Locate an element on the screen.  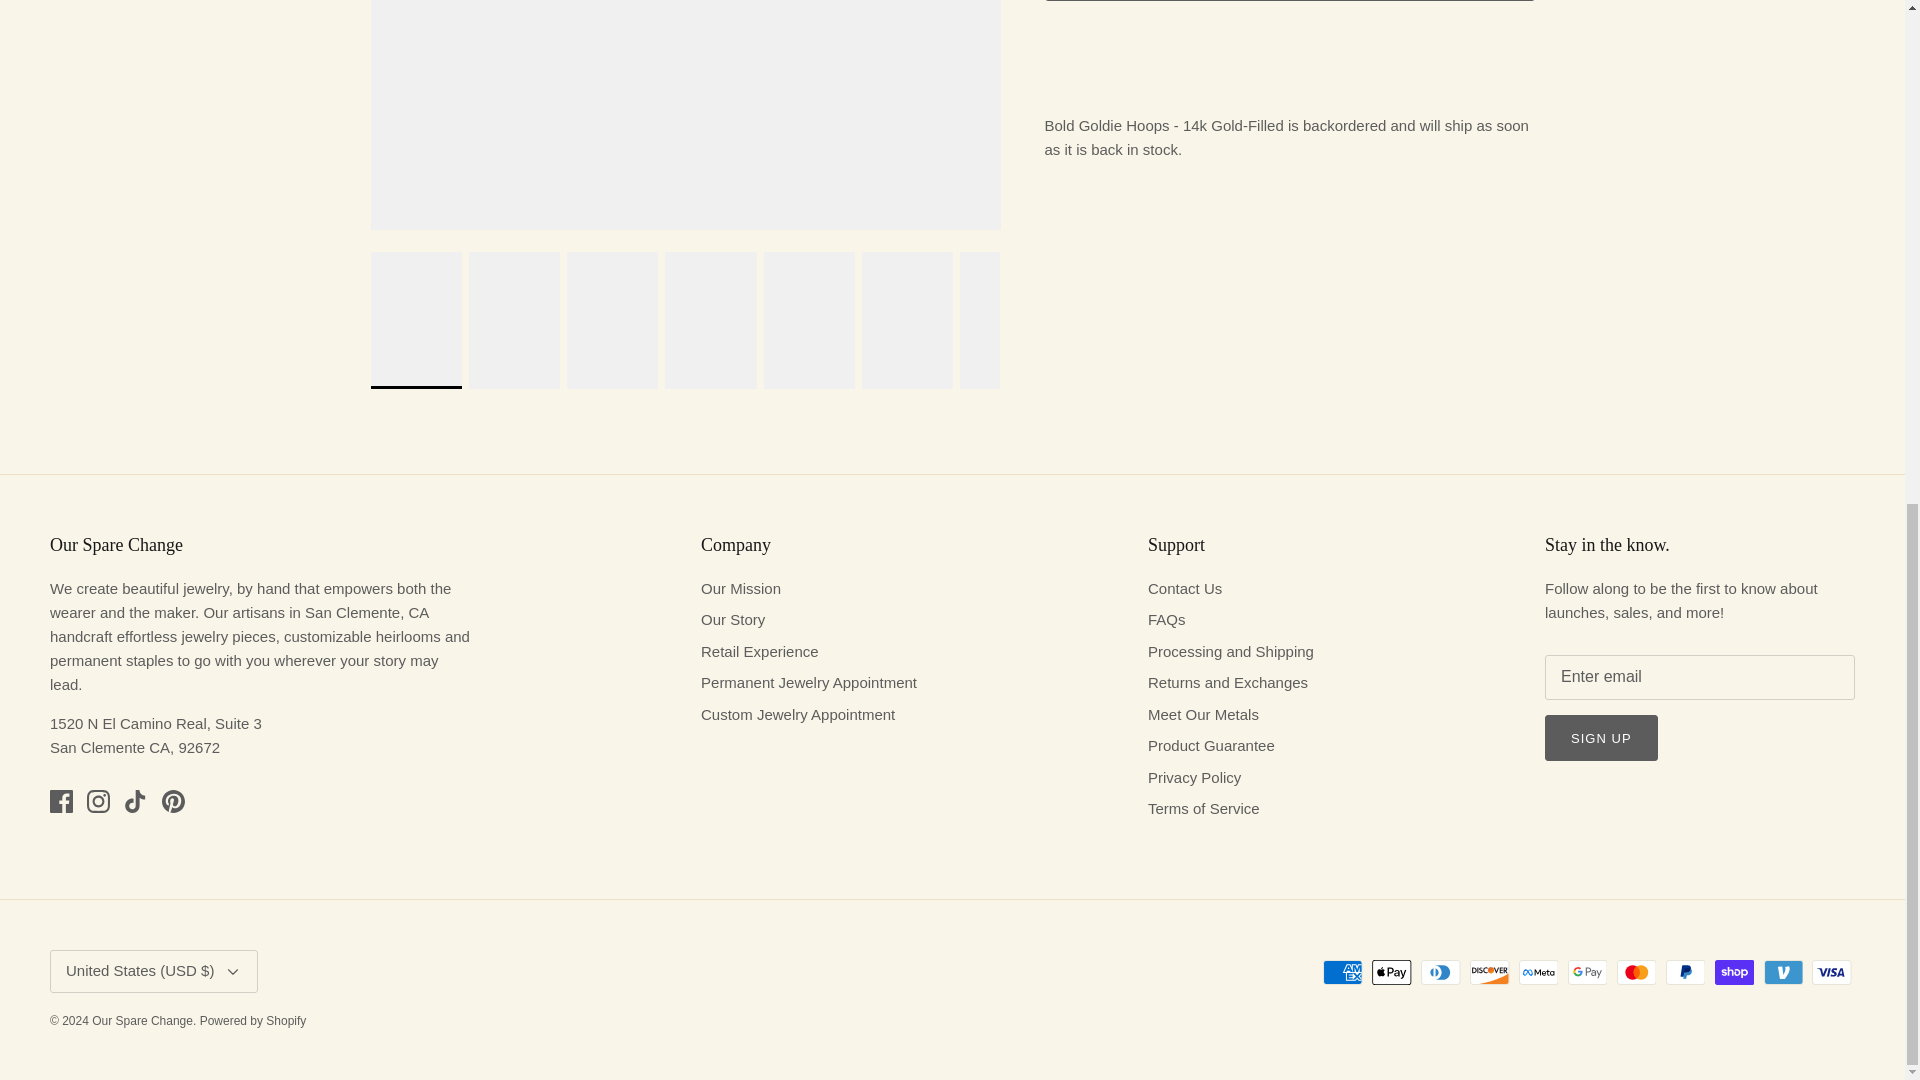
American Express is located at coordinates (1342, 972).